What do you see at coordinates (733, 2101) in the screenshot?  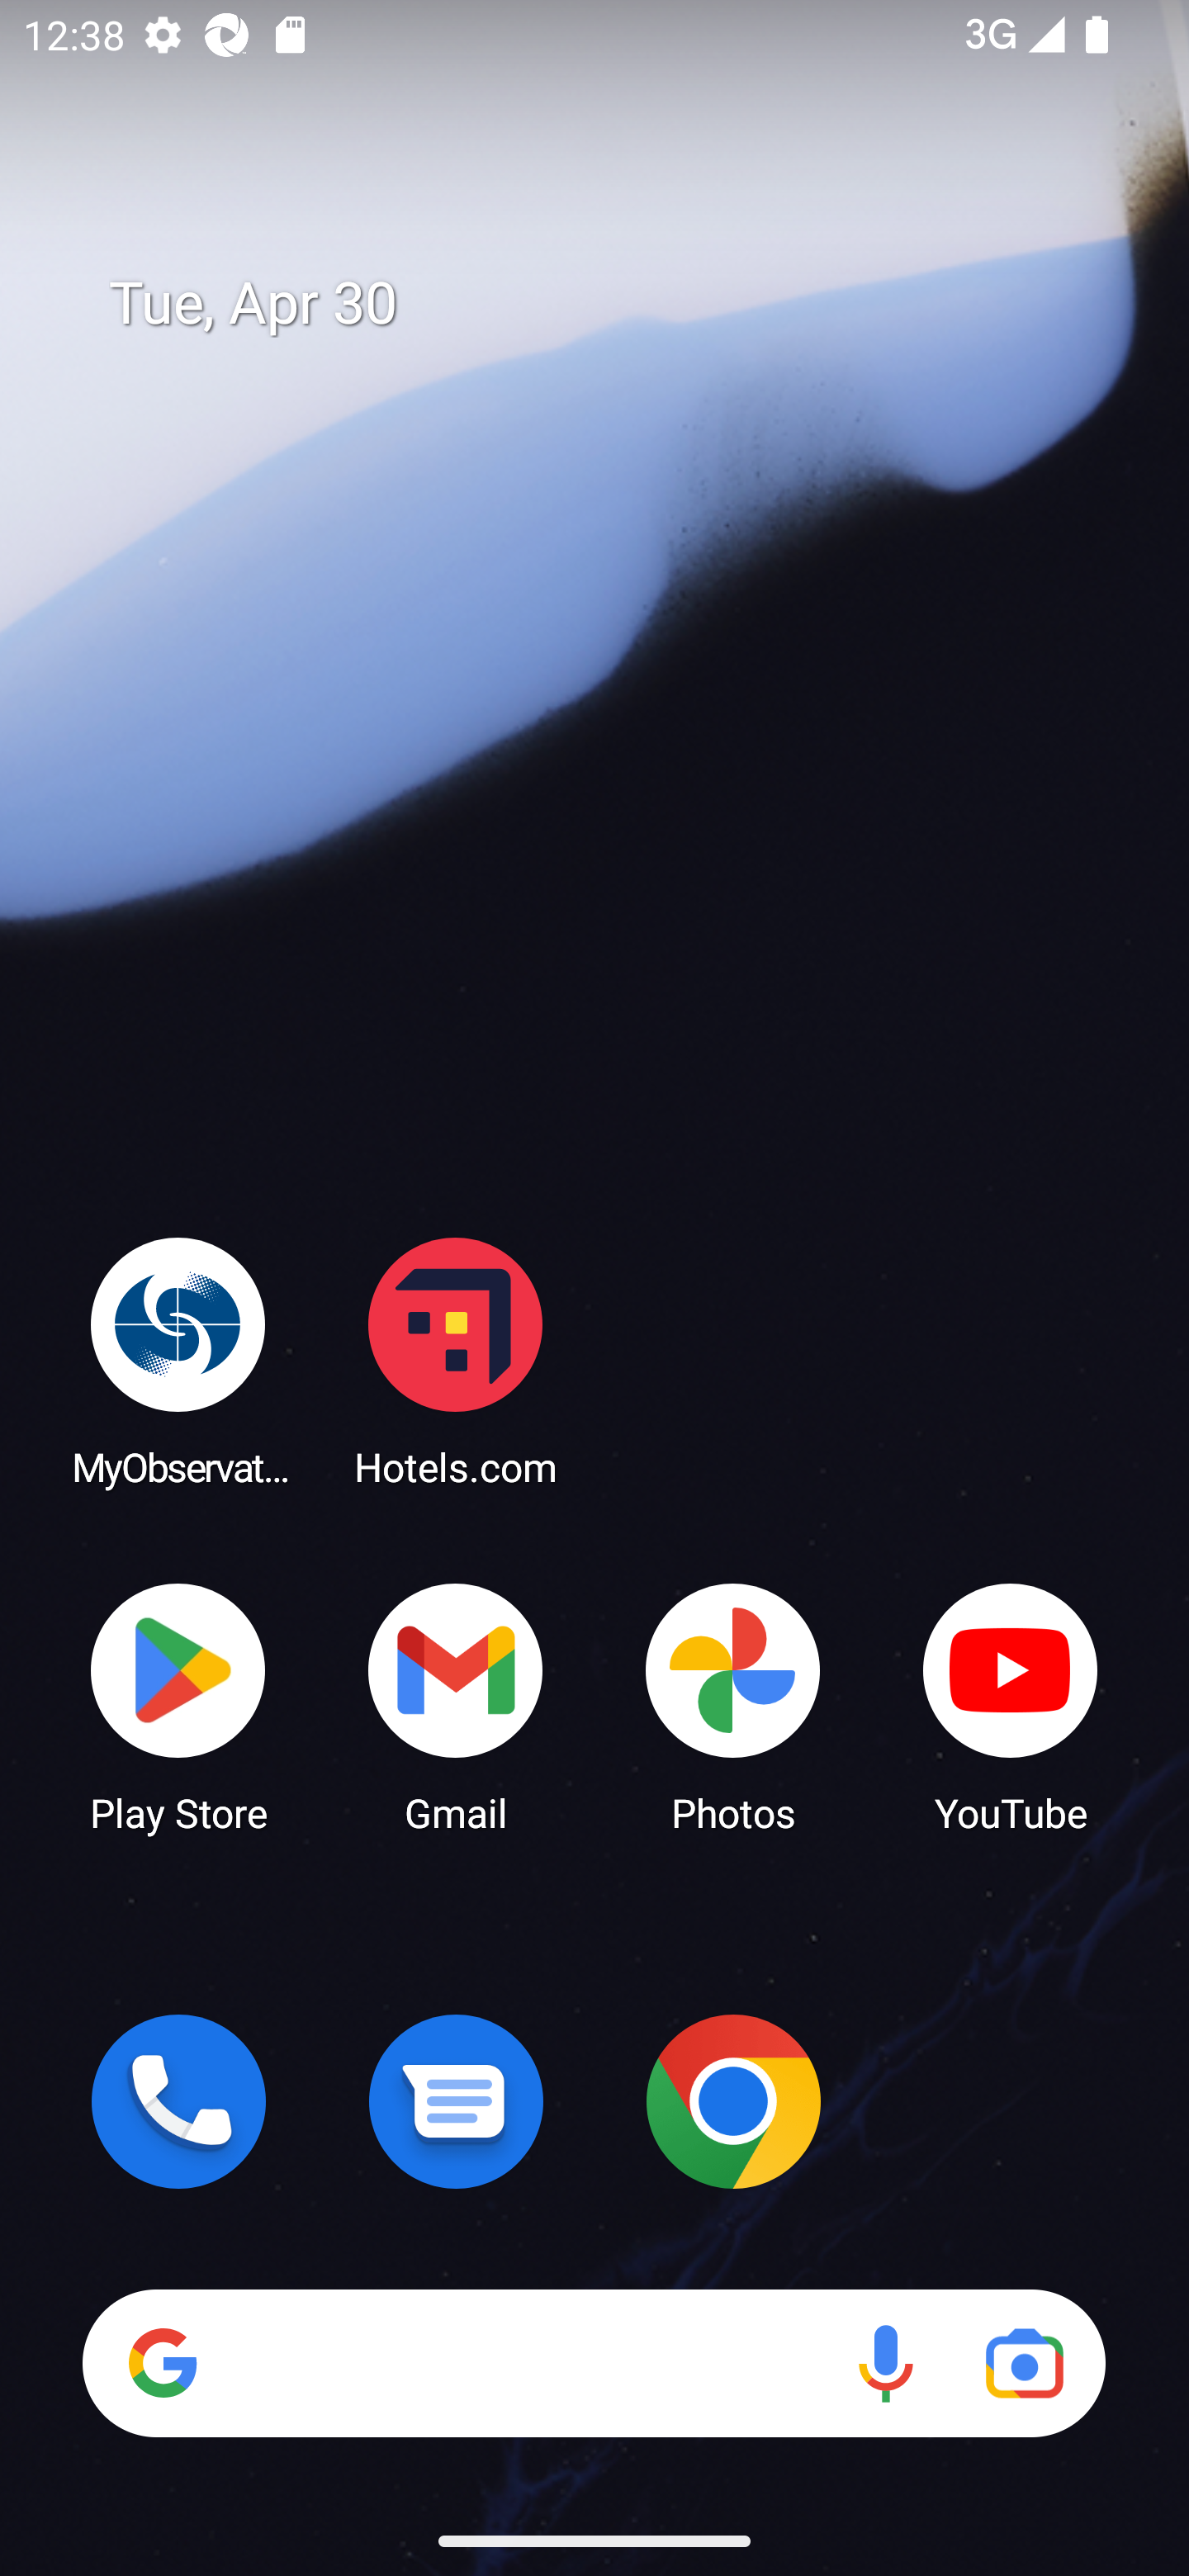 I see `Chrome` at bounding box center [733, 2101].